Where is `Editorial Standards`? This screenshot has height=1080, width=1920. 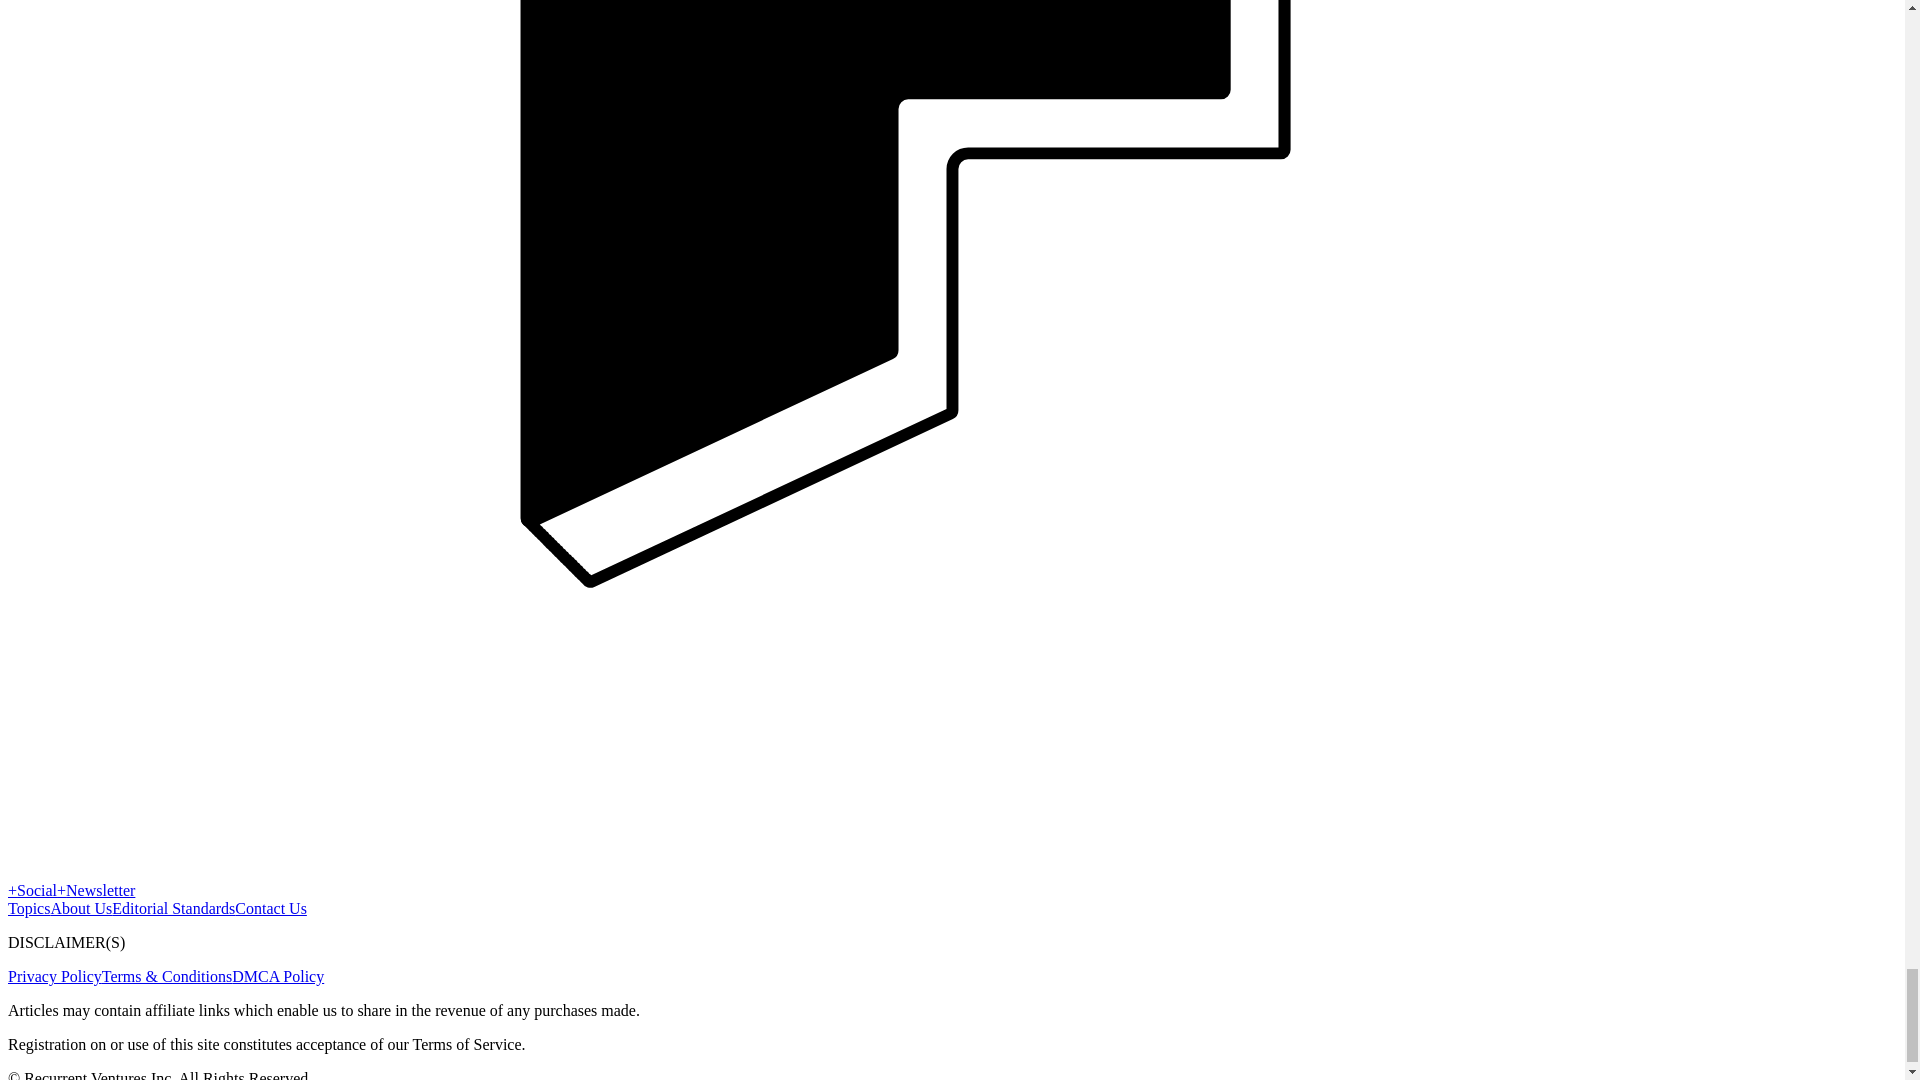
Editorial Standards is located at coordinates (172, 908).